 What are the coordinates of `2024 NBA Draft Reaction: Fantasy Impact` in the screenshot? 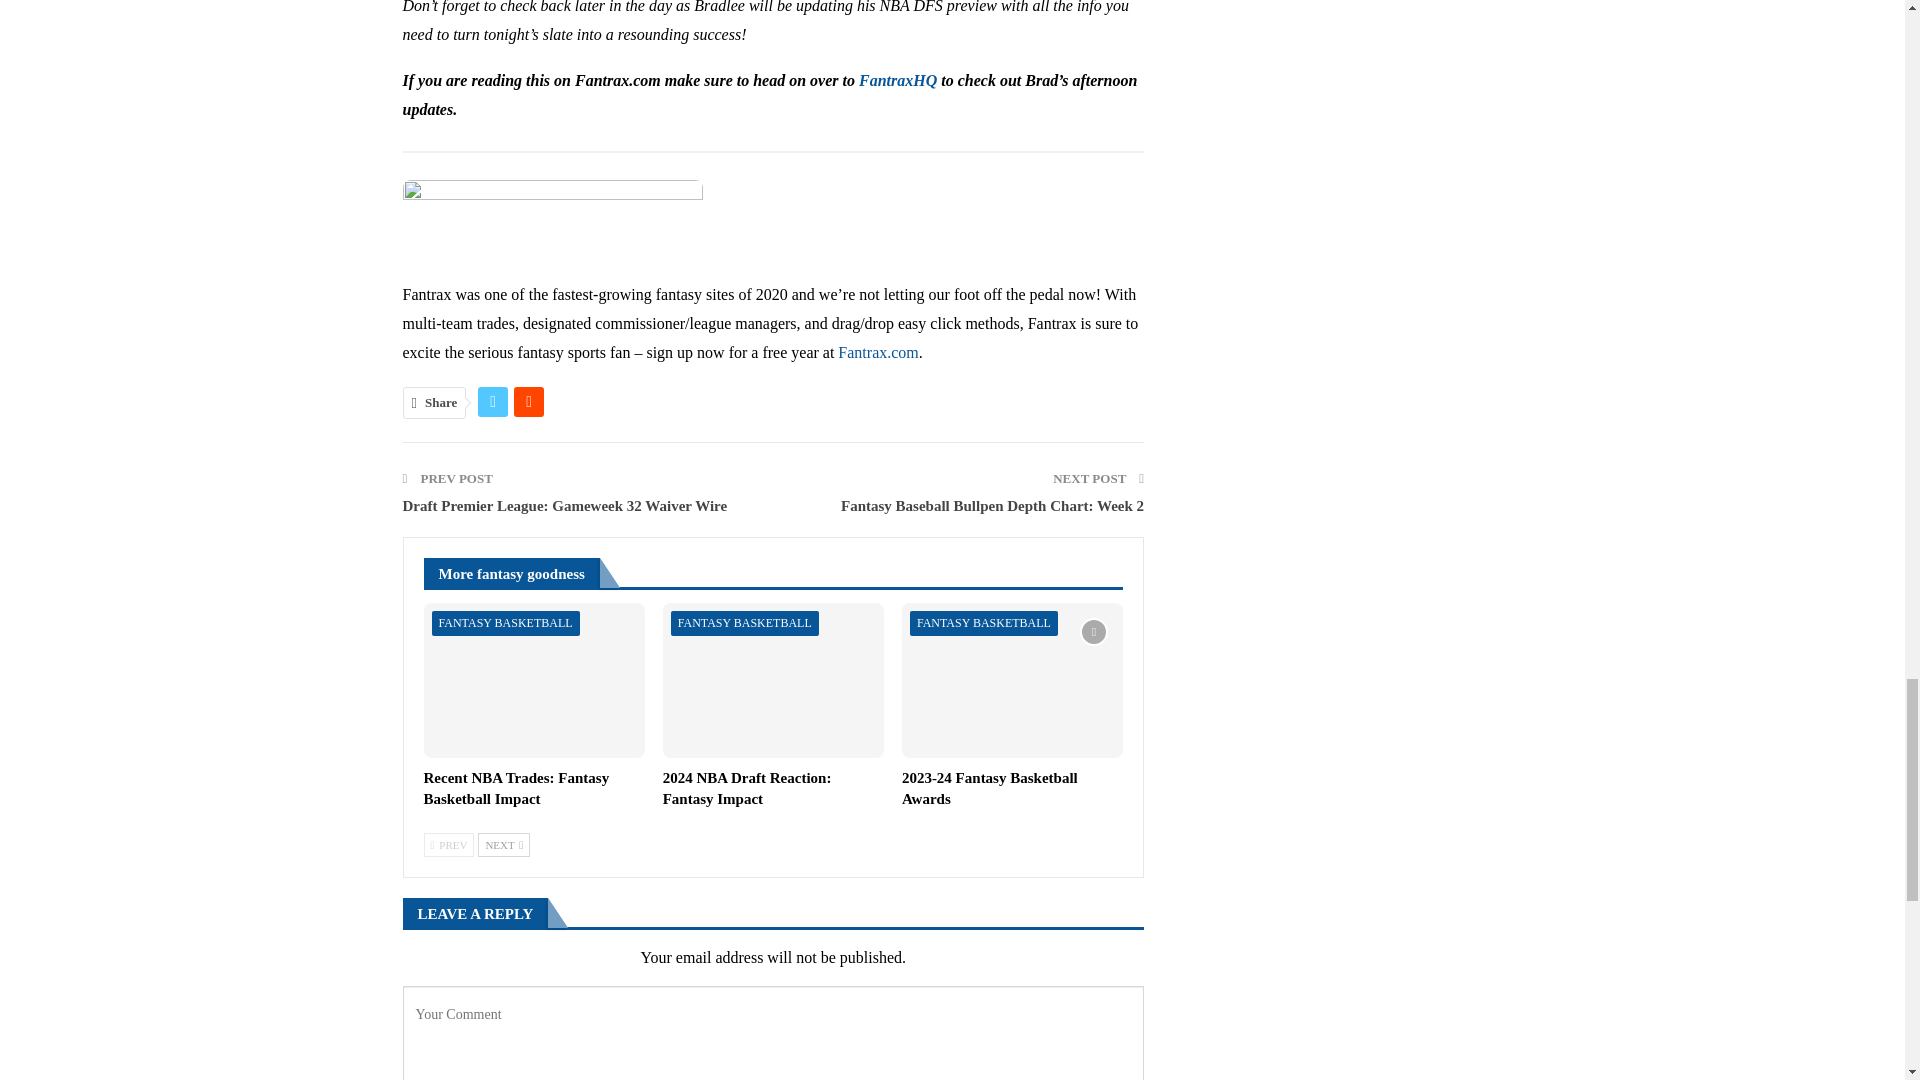 It's located at (746, 788).